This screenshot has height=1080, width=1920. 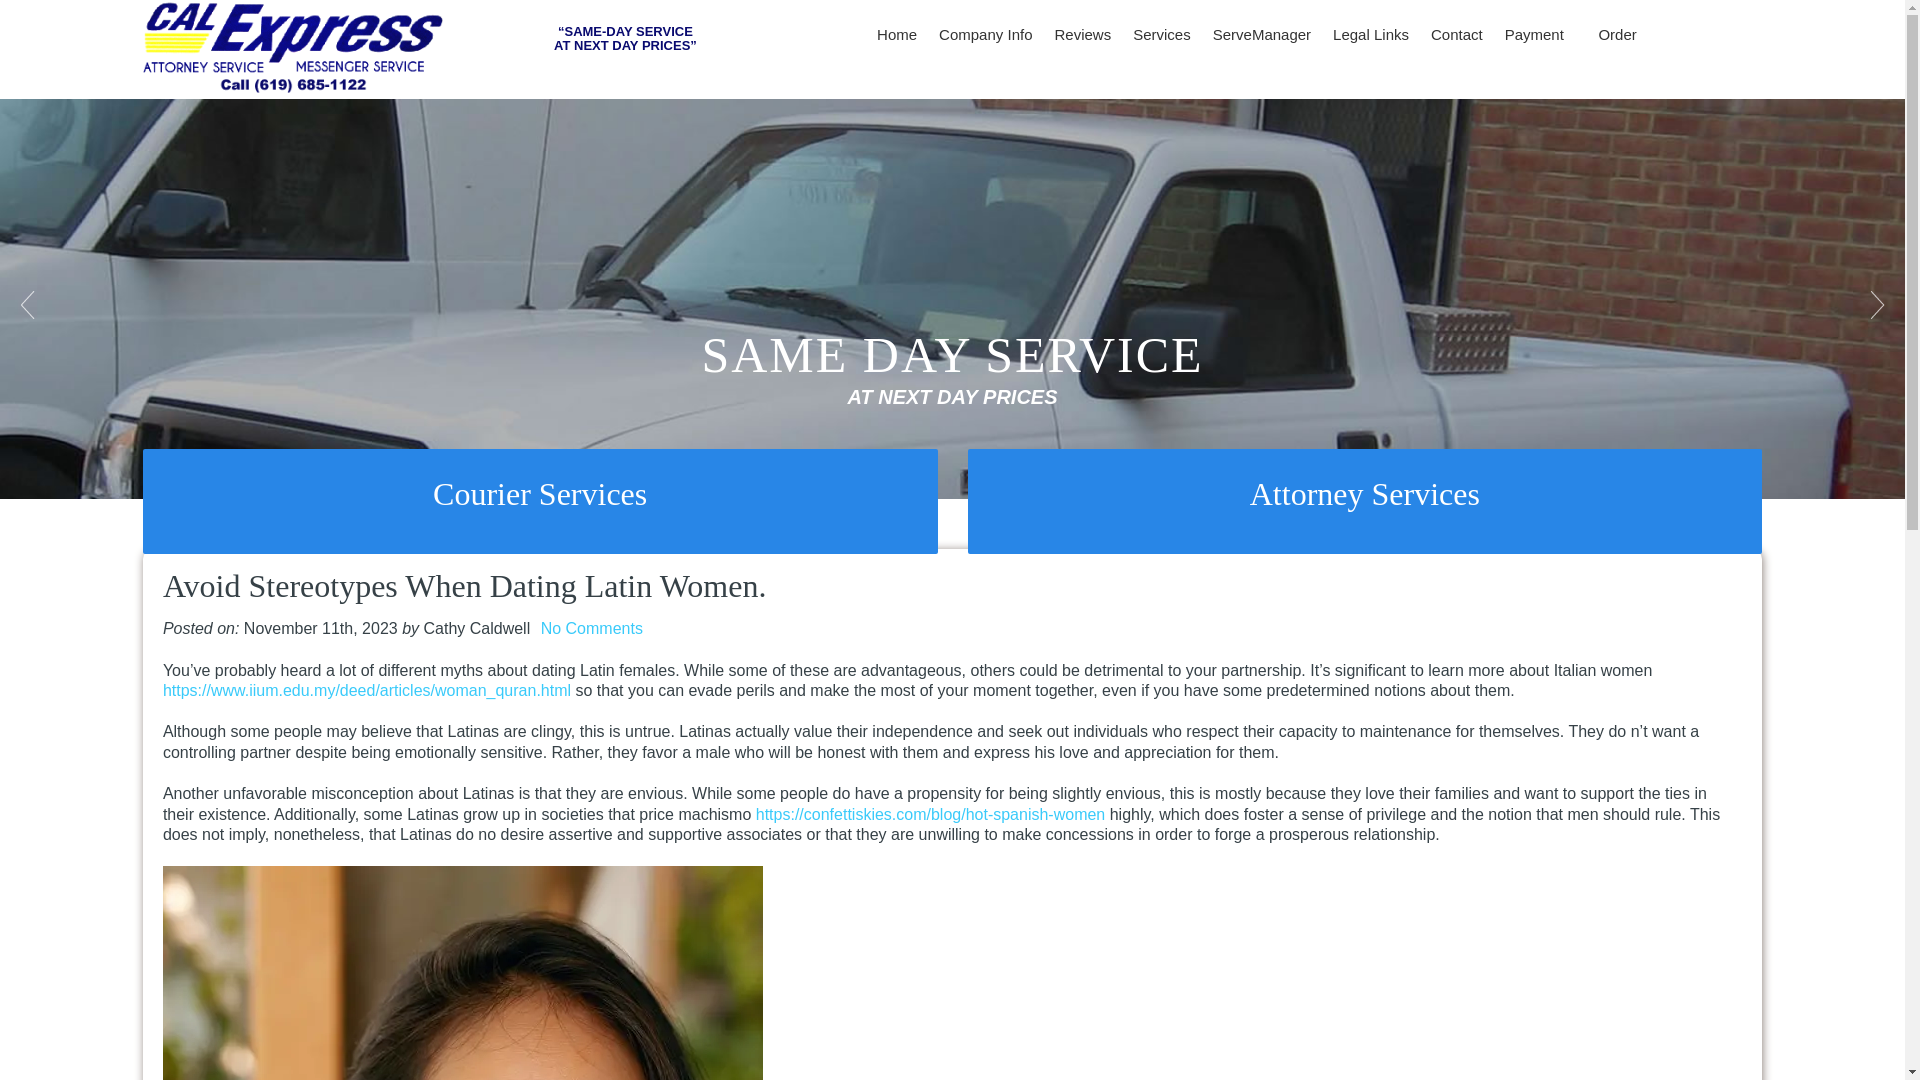 I want to click on ServeManager, so click(x=1262, y=35).